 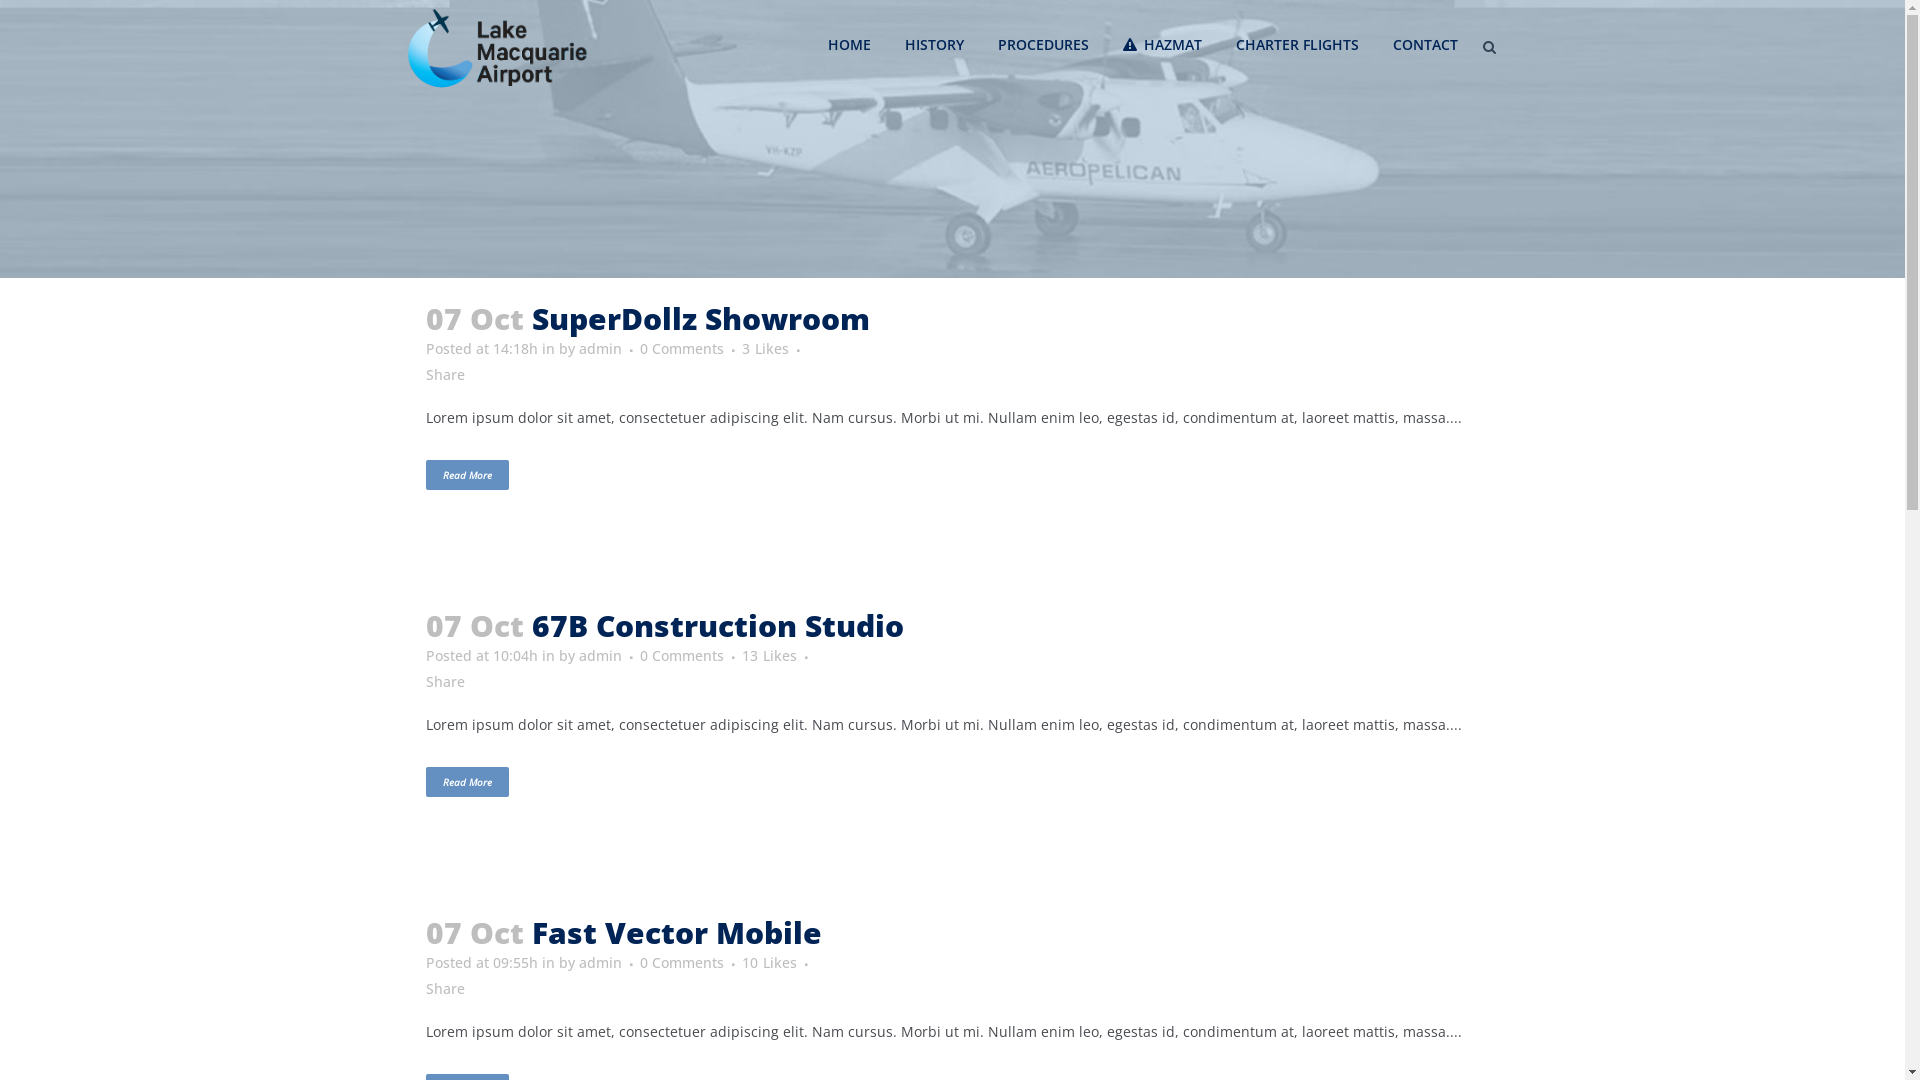 I want to click on 0 Comments, so click(x=682, y=962).